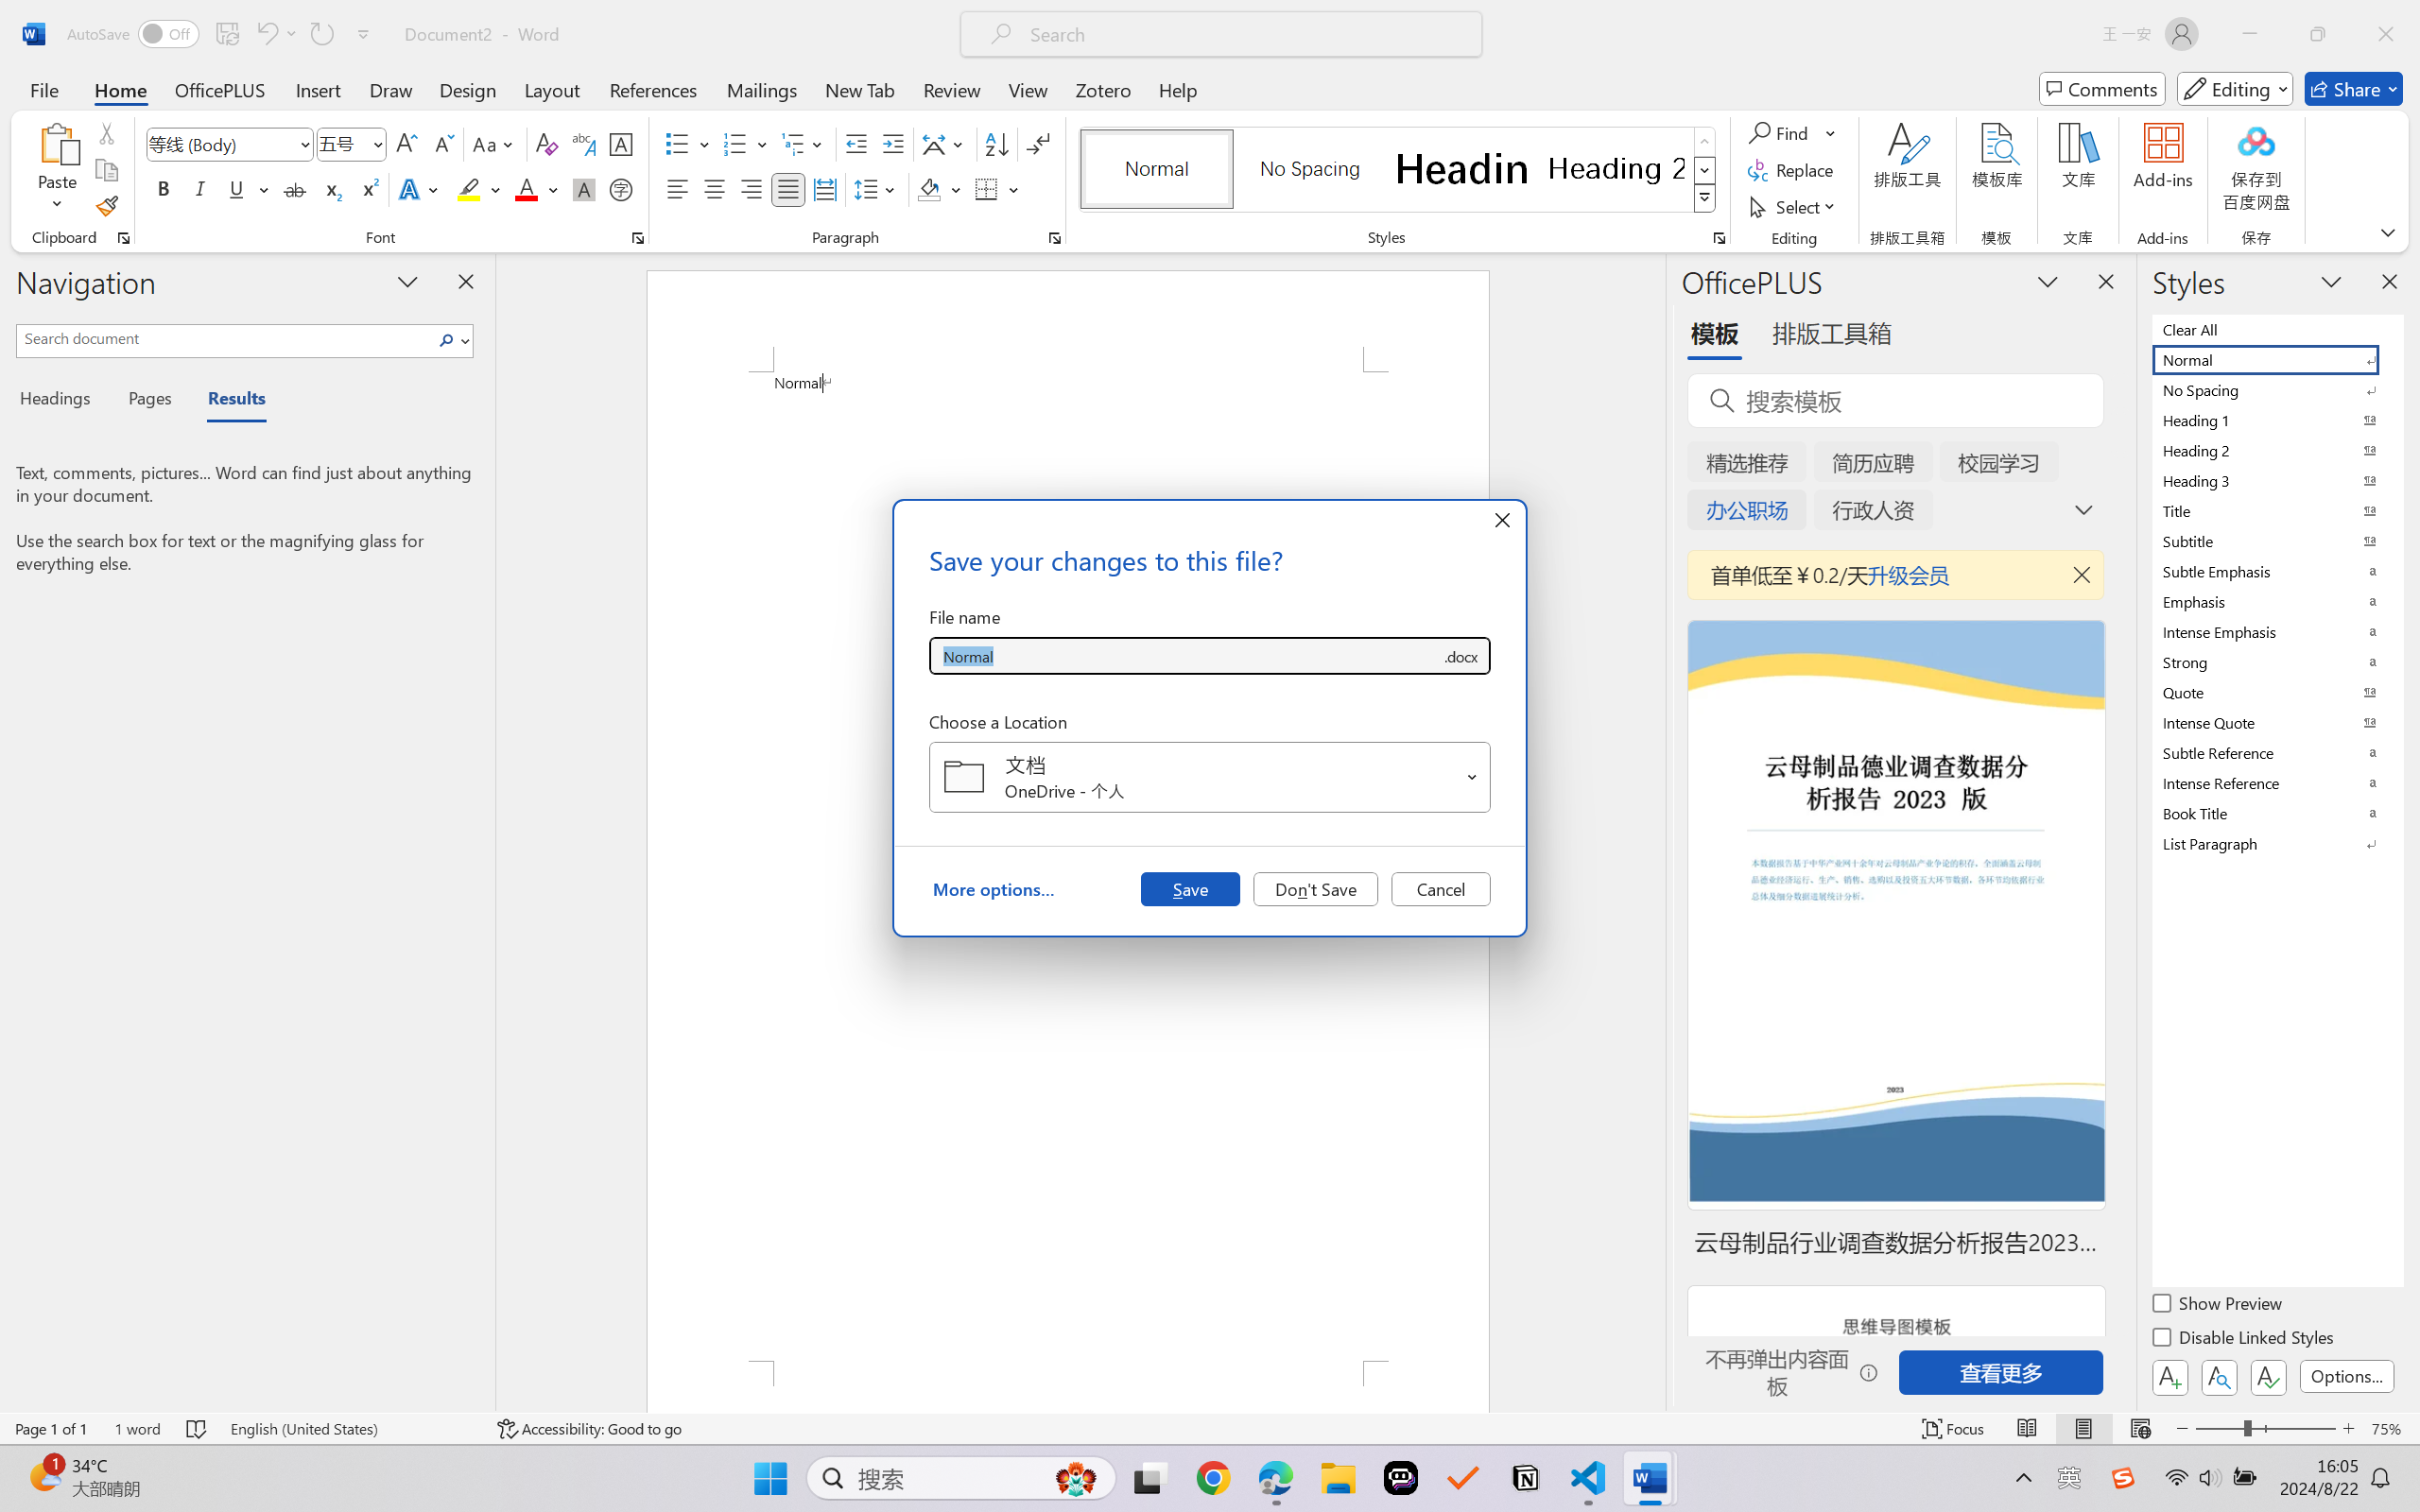 The width and height of the screenshot is (2420, 1512). I want to click on Choose a Location, so click(1210, 777).